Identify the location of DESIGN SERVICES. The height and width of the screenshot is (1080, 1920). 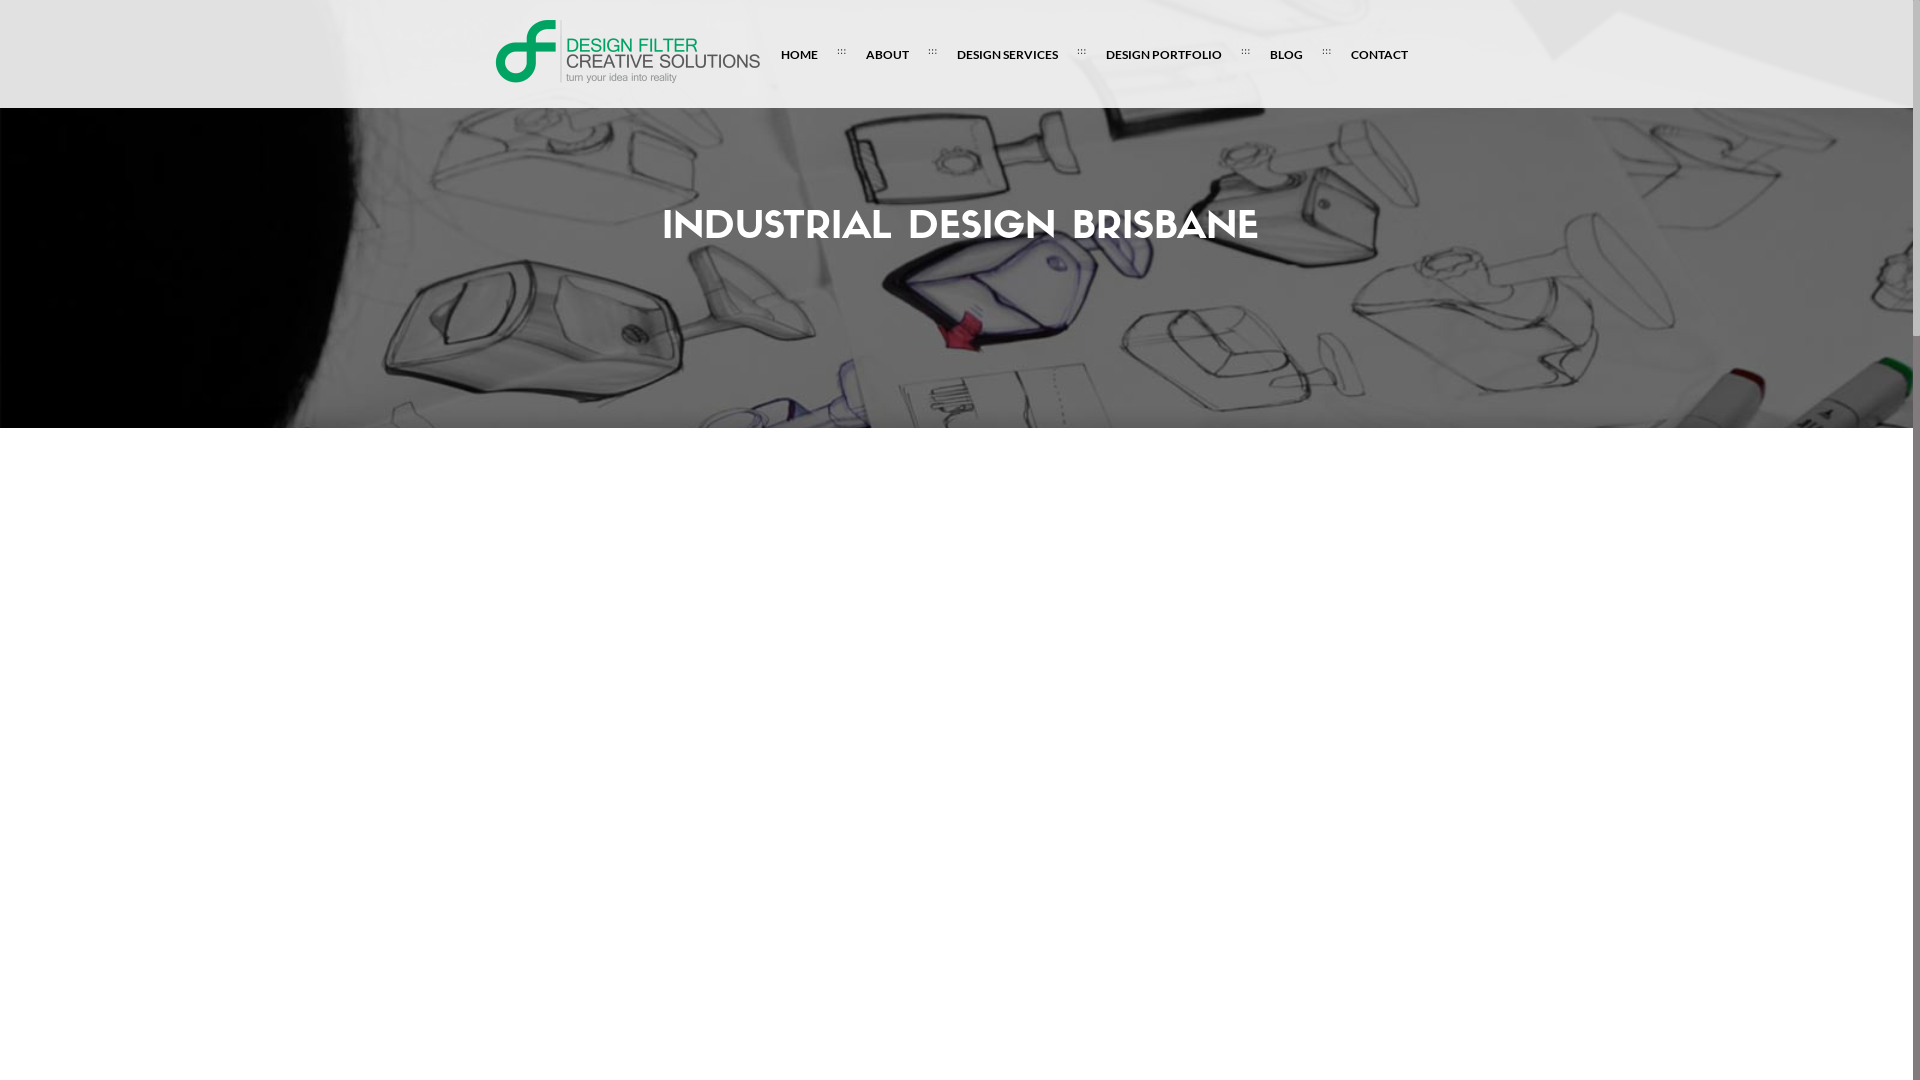
(1008, 55).